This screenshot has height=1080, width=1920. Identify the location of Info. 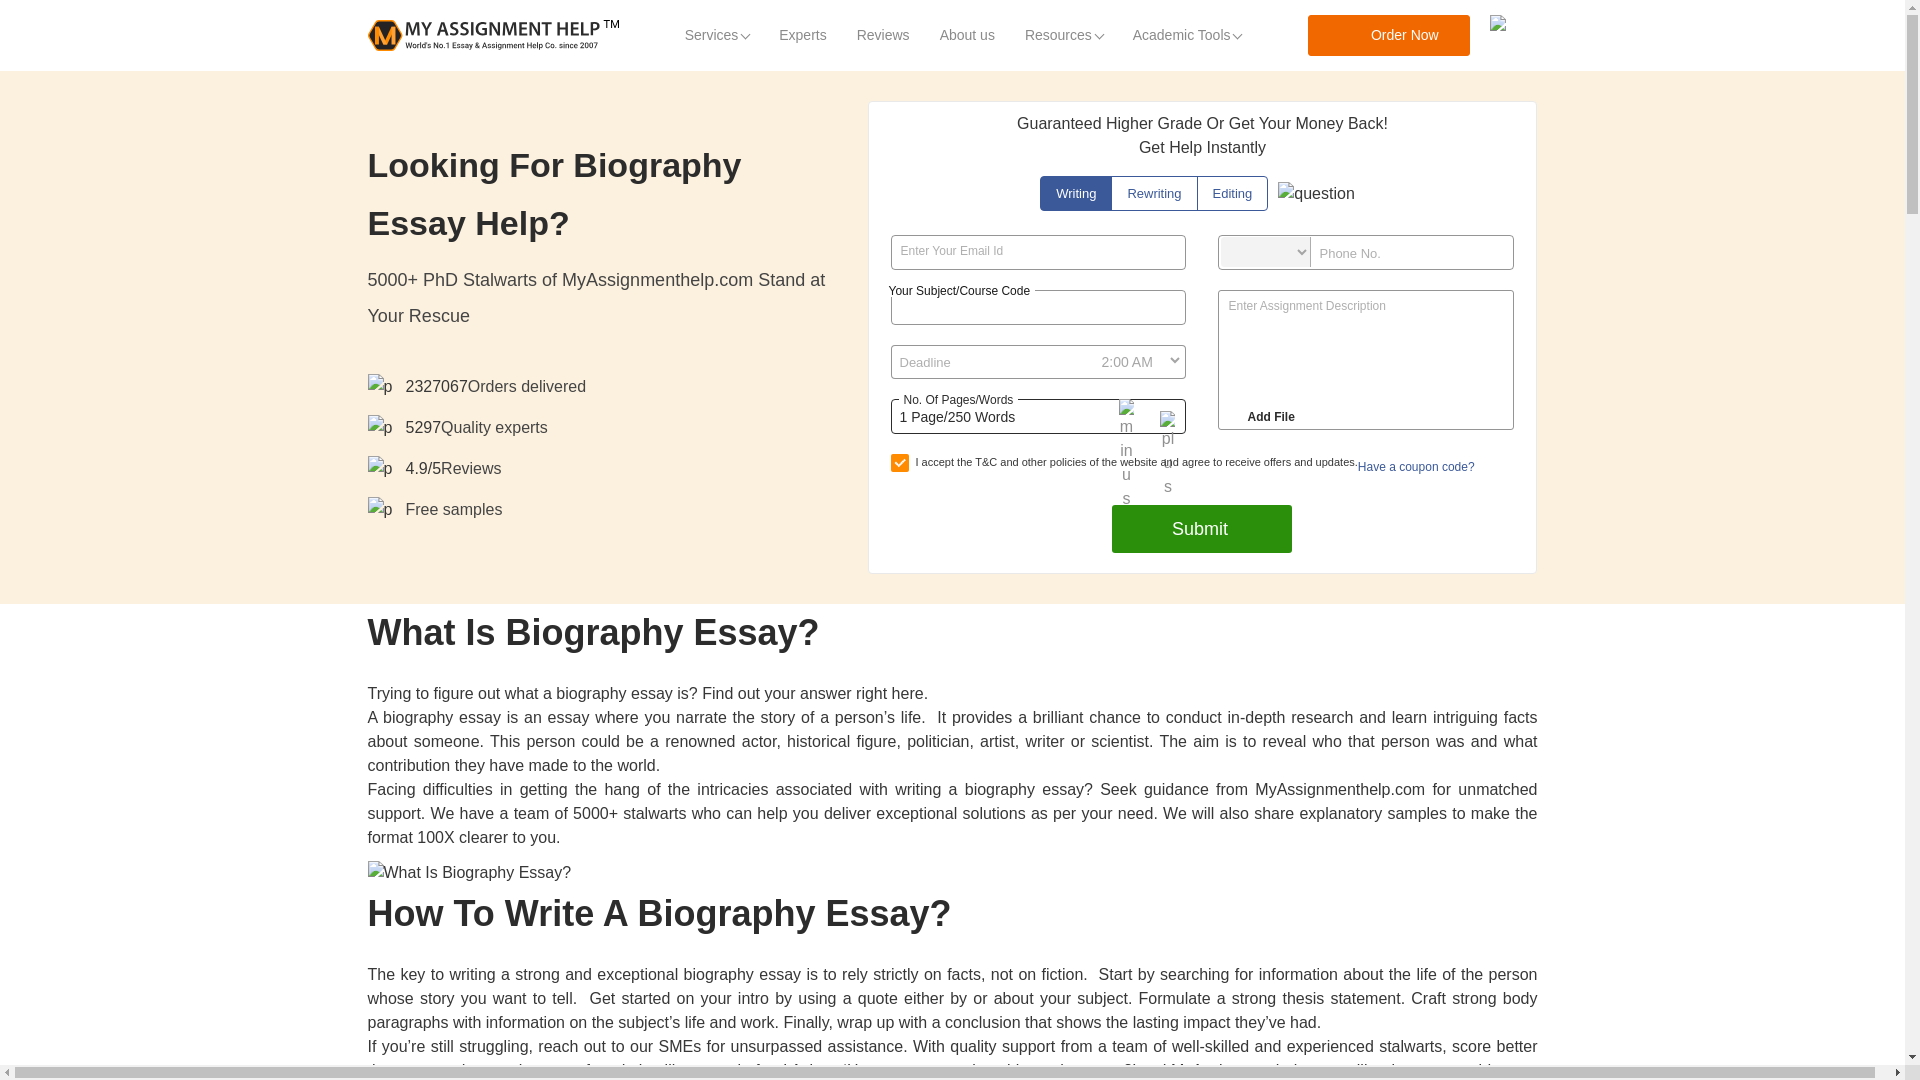
(1316, 194).